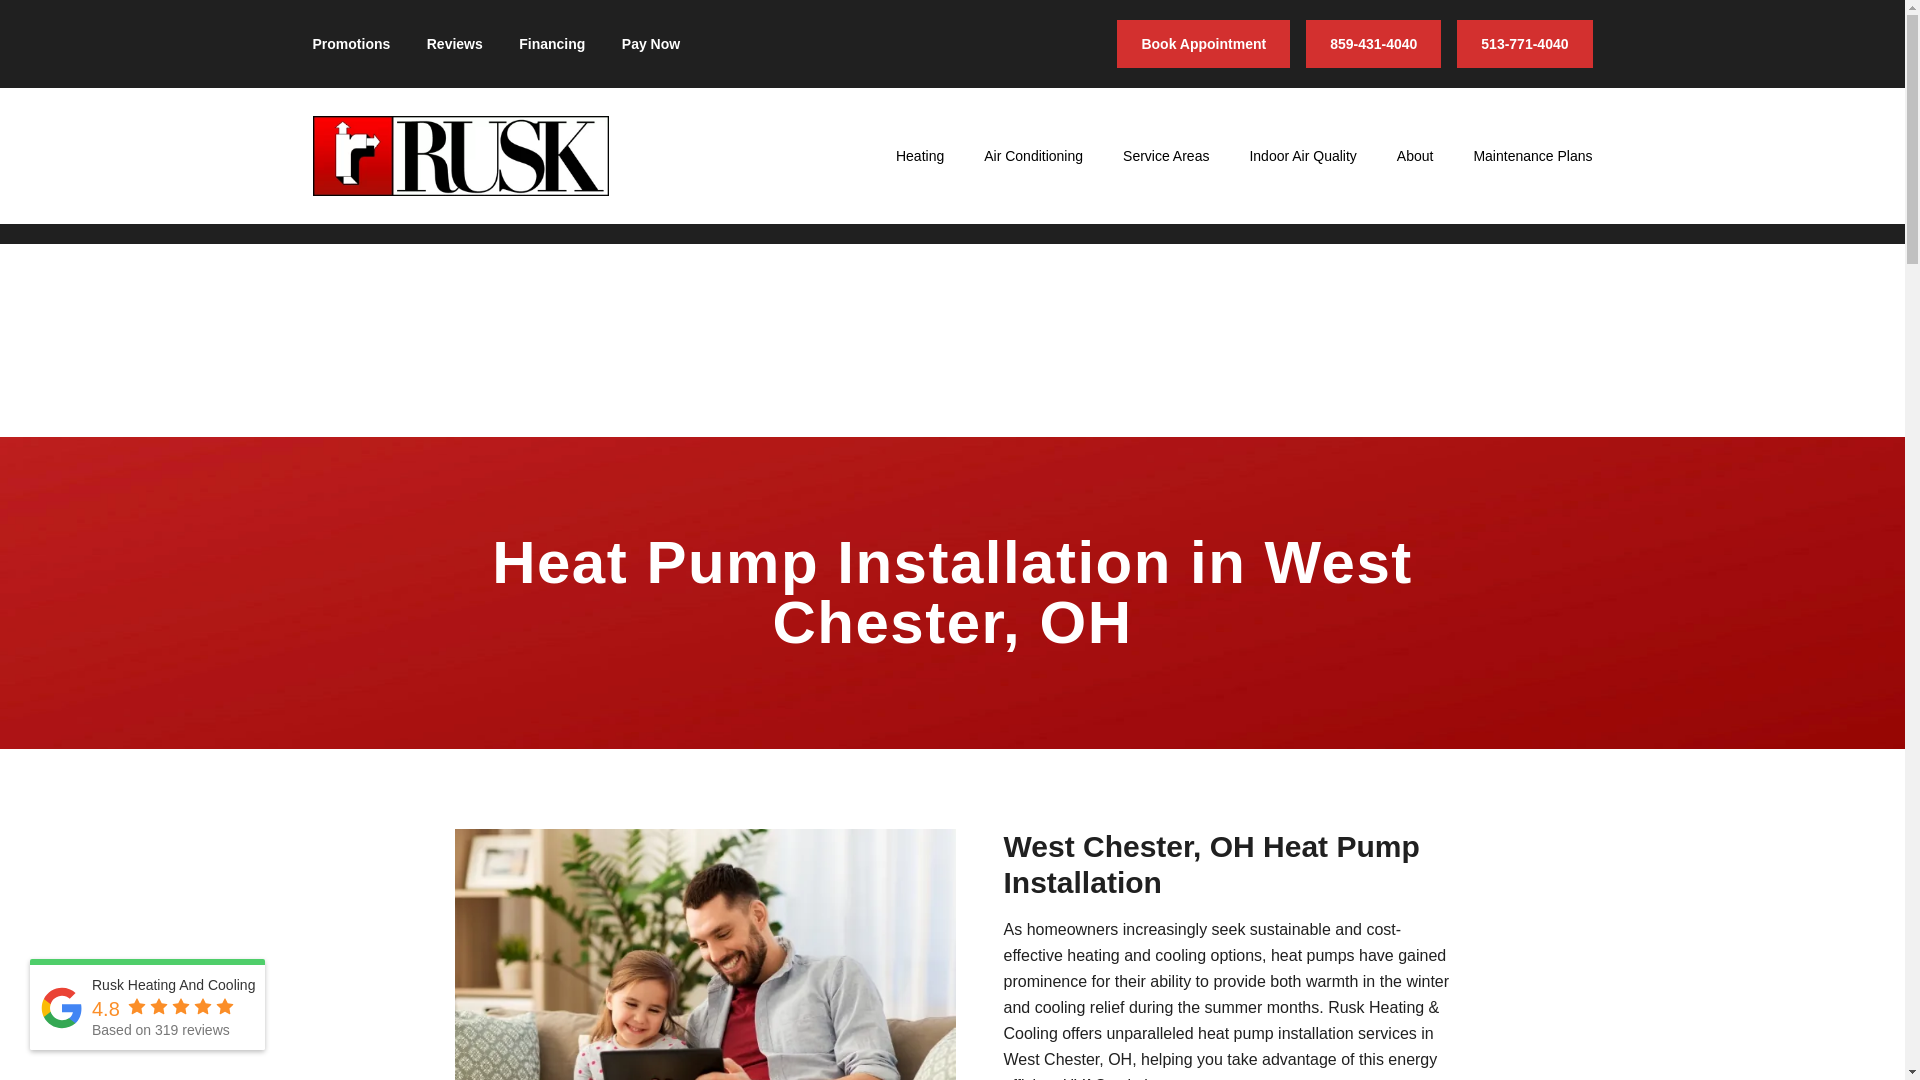 Image resolution: width=1920 pixels, height=1080 pixels. I want to click on Air Conditioning, so click(1032, 156).